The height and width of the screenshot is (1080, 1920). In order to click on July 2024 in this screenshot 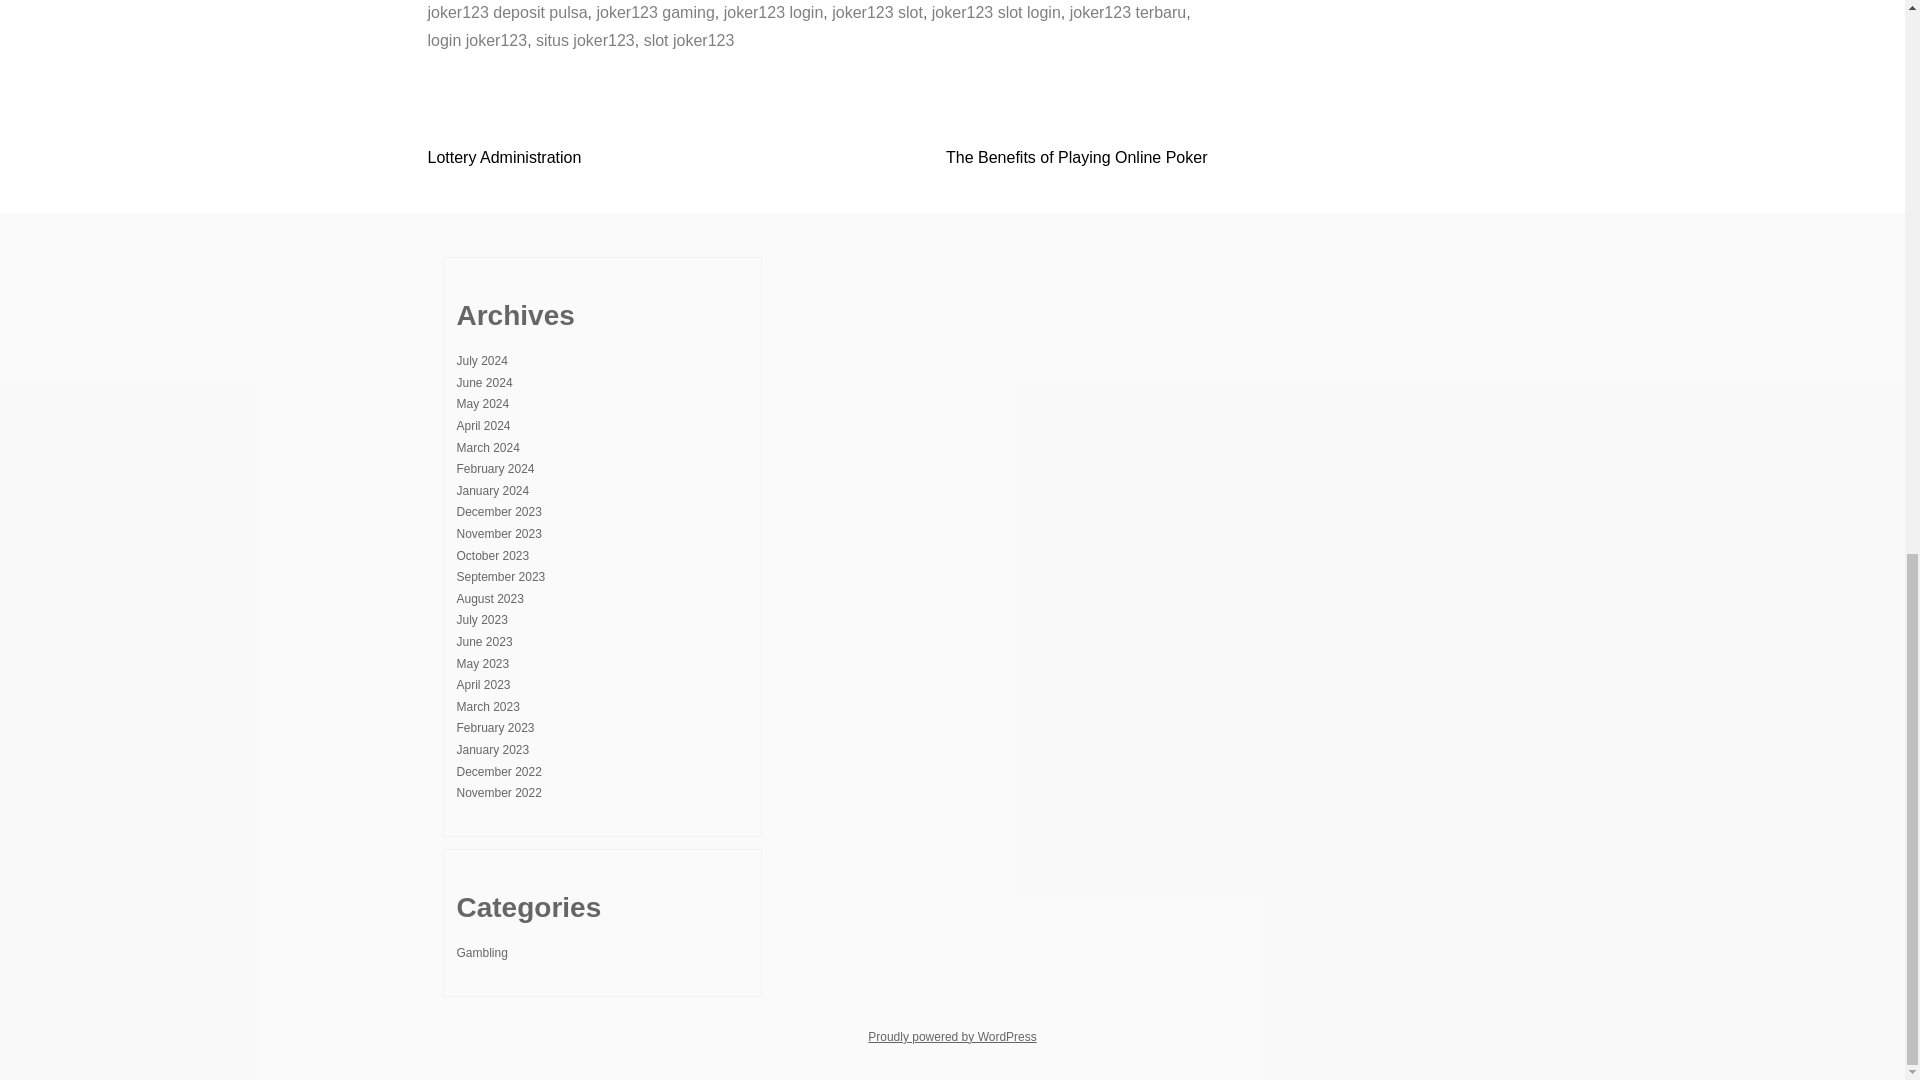, I will do `click(481, 361)`.